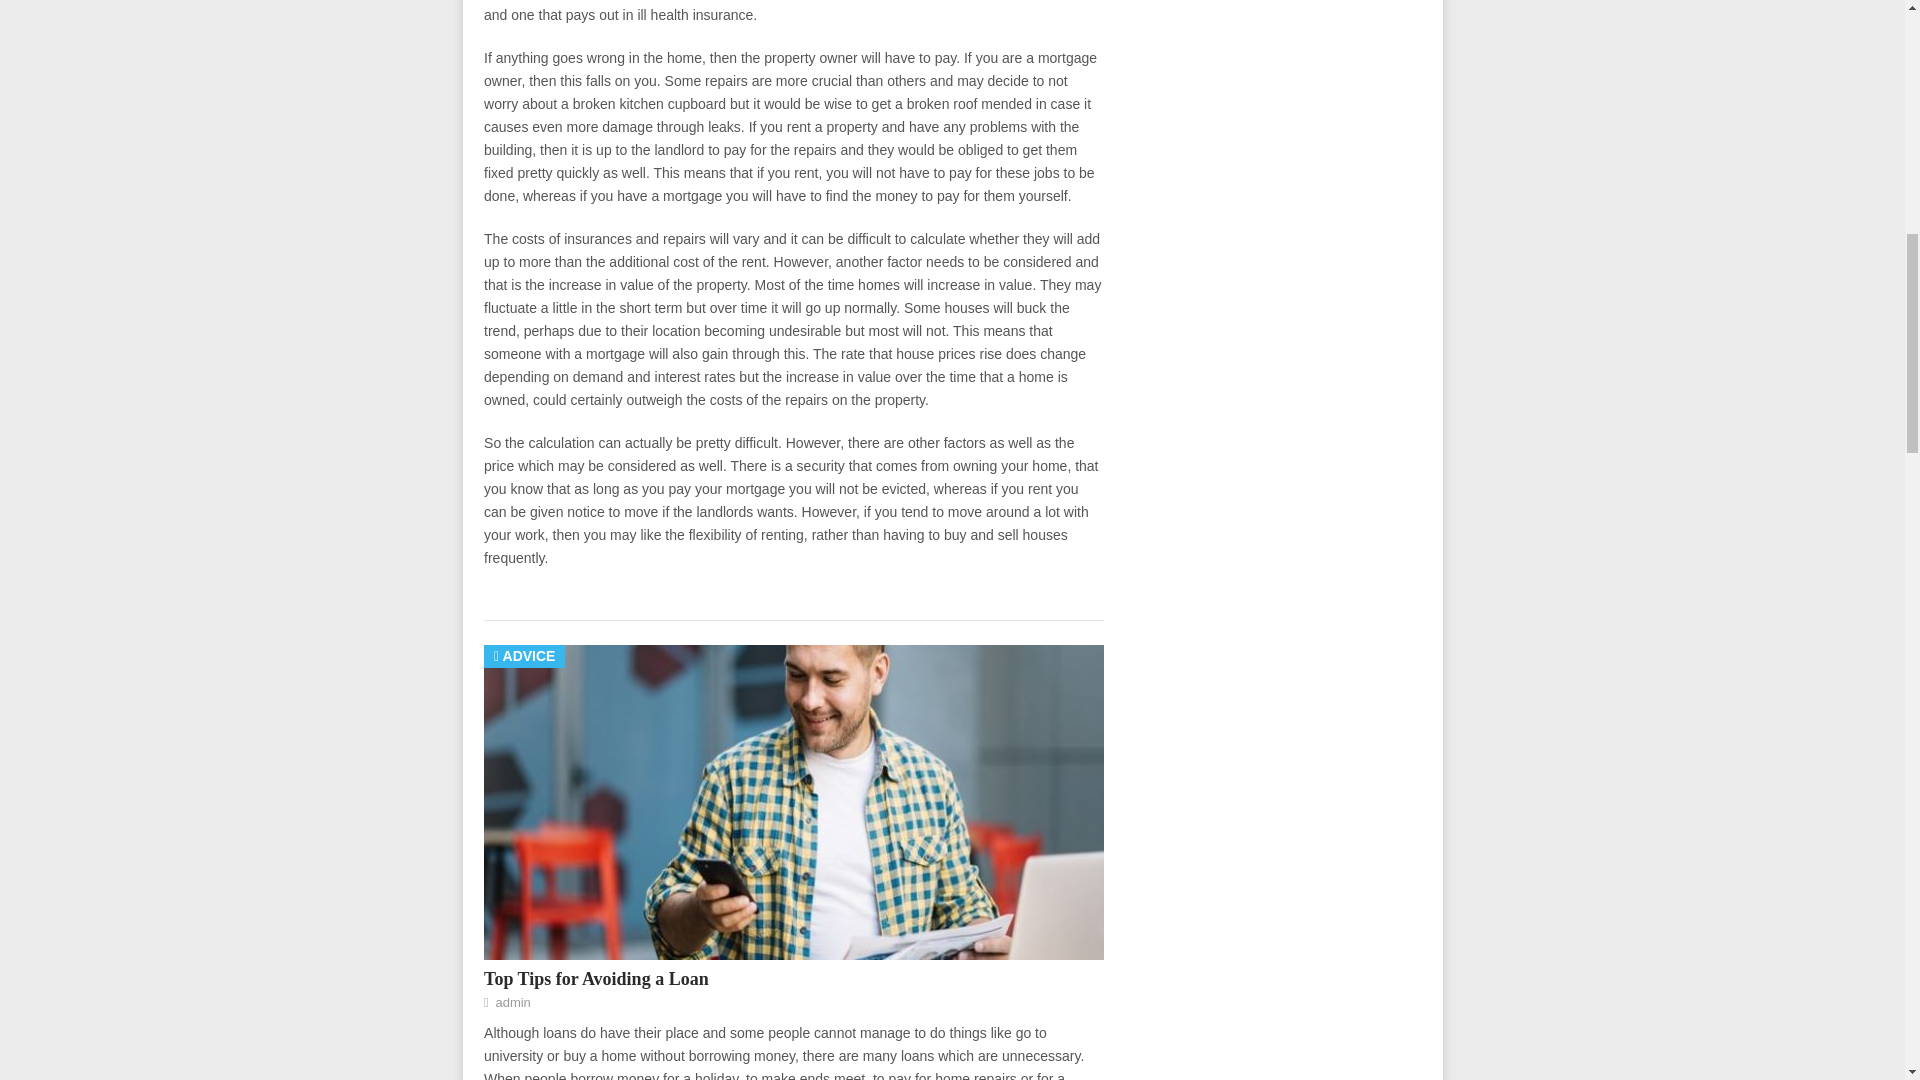  What do you see at coordinates (512, 1002) in the screenshot?
I see `Posts by admin` at bounding box center [512, 1002].